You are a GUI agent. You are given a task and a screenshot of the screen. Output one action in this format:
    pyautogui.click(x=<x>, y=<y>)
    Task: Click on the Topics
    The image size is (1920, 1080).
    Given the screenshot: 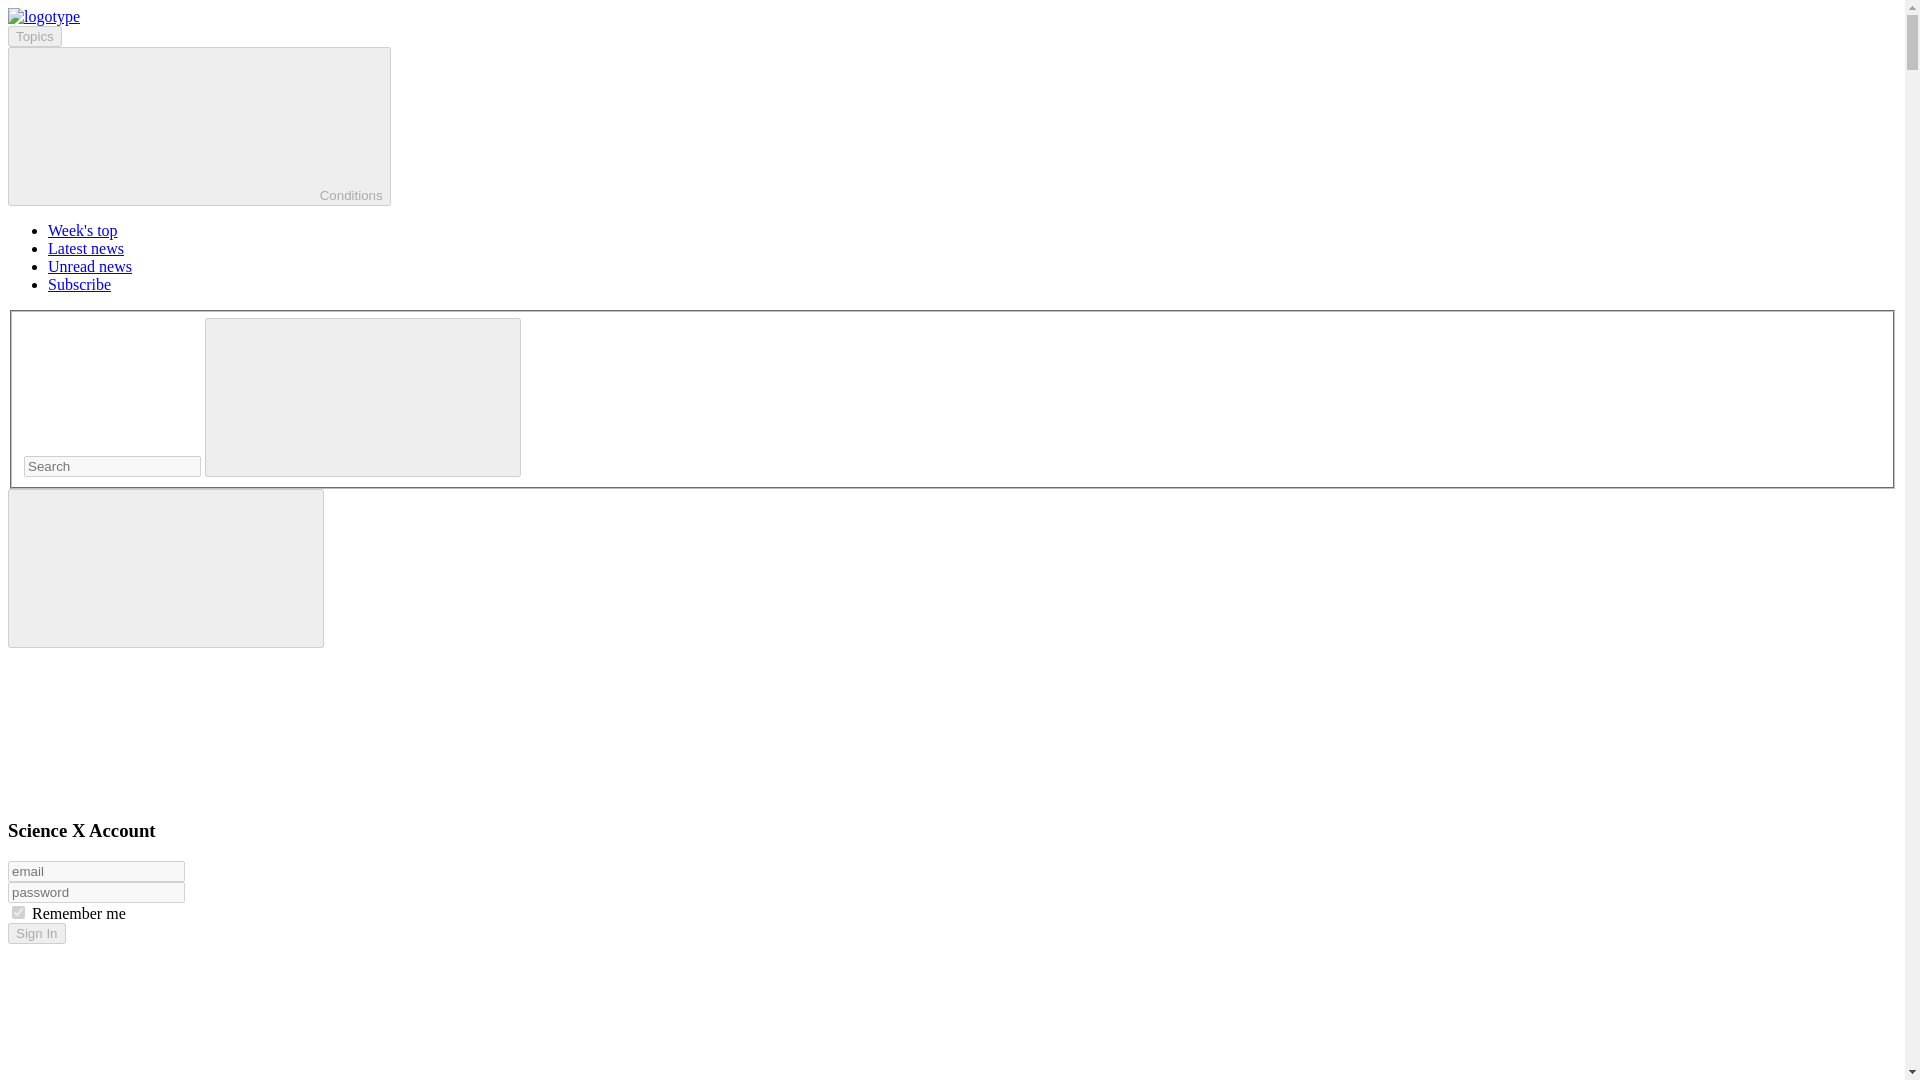 What is the action you would take?
    pyautogui.click(x=34, y=36)
    